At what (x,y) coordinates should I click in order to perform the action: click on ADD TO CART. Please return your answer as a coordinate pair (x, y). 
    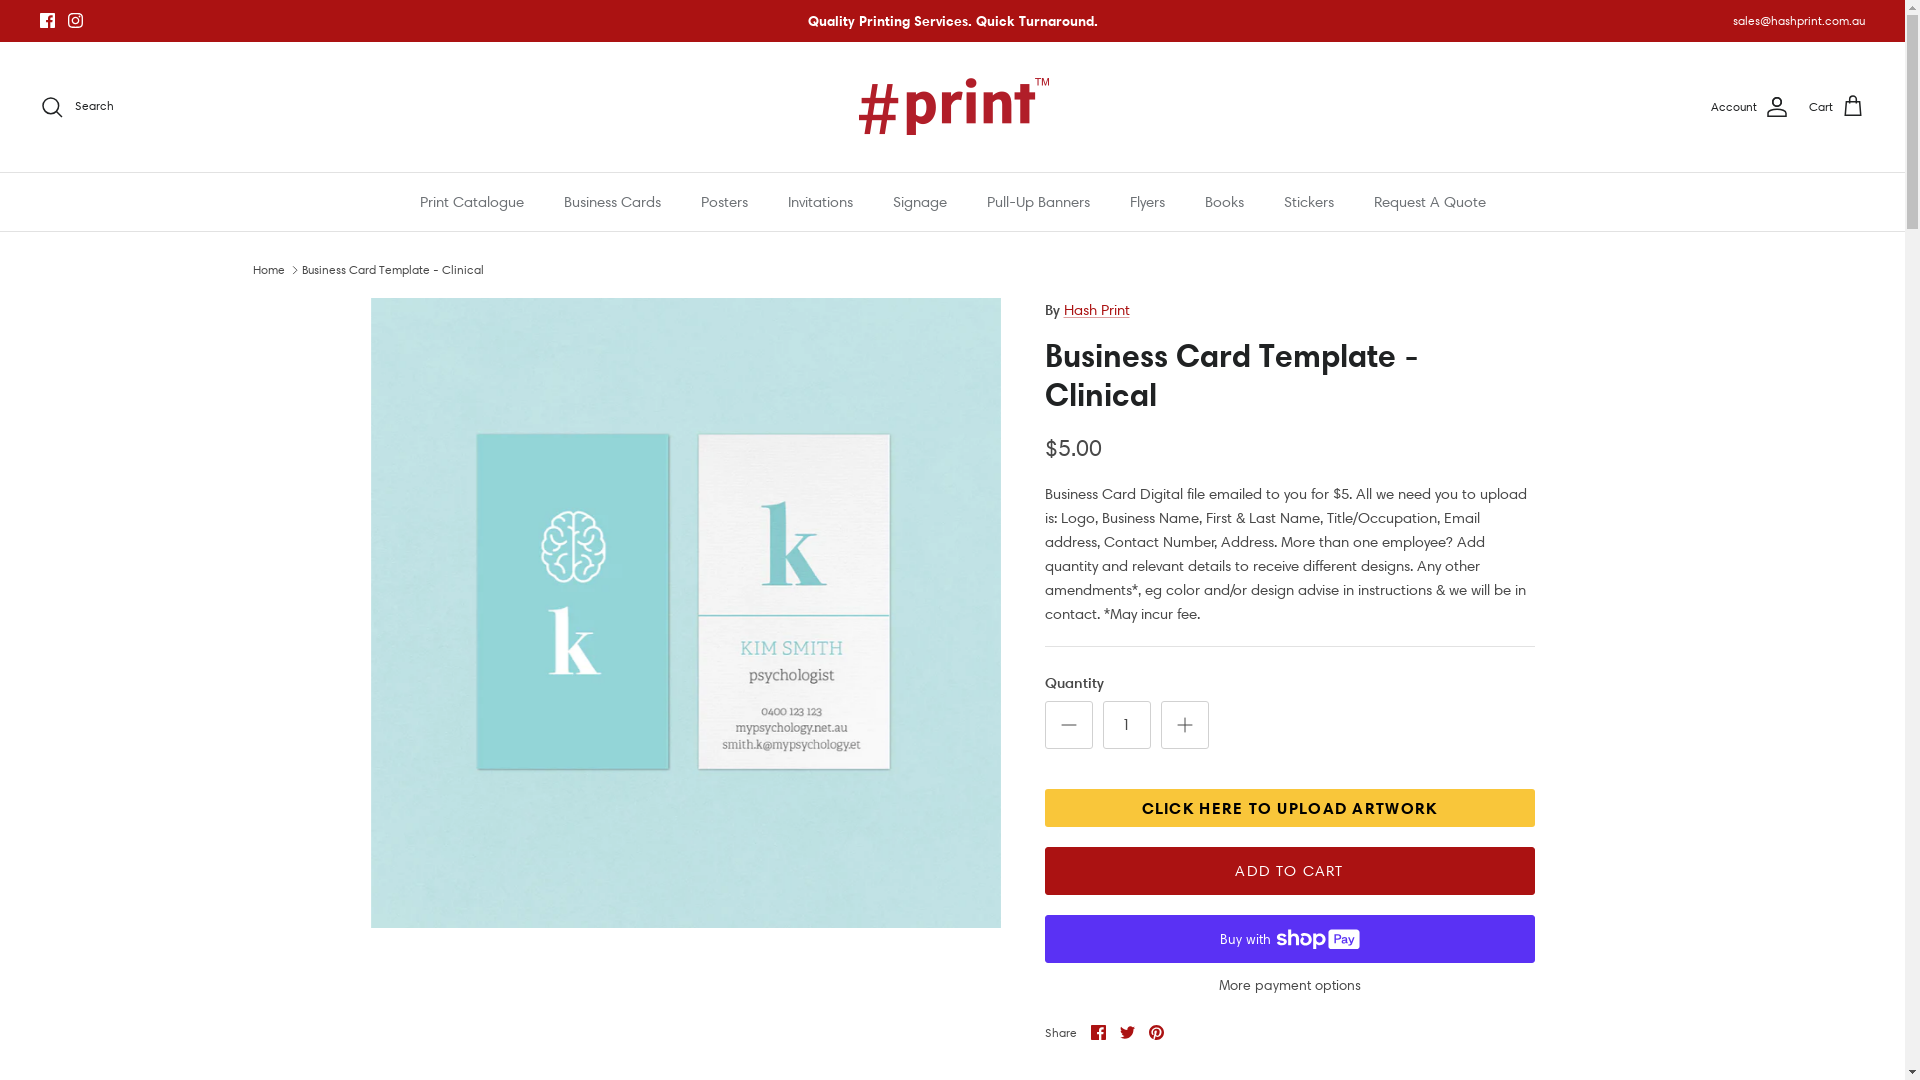
    Looking at the image, I should click on (1289, 871).